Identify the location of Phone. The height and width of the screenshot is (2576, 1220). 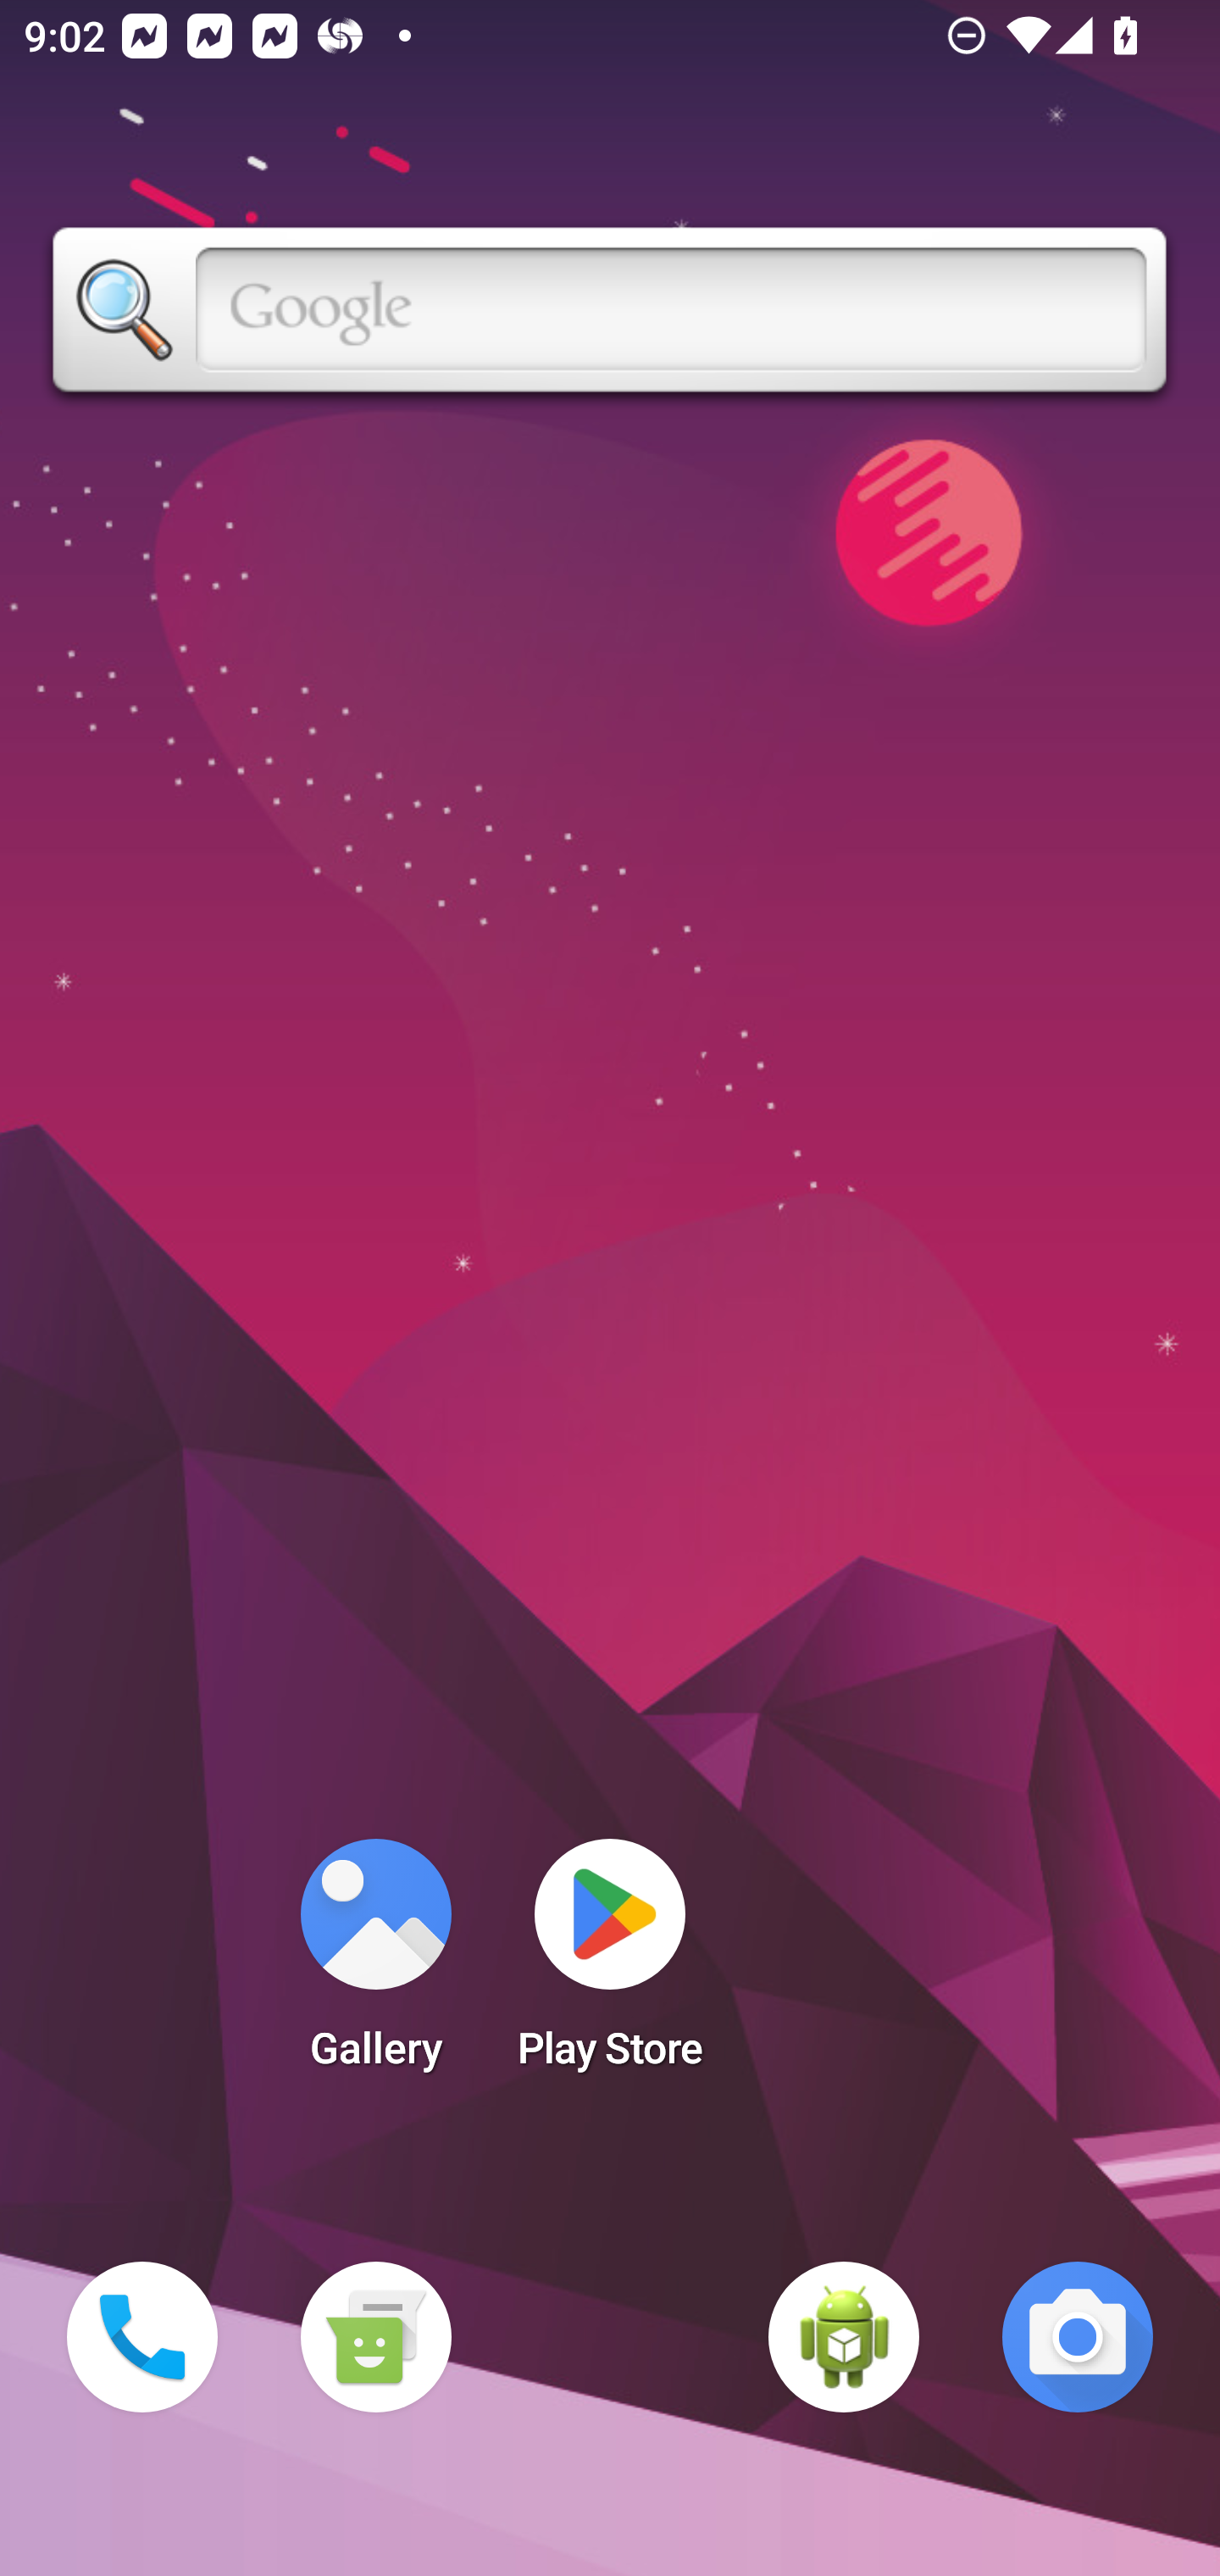
(142, 2337).